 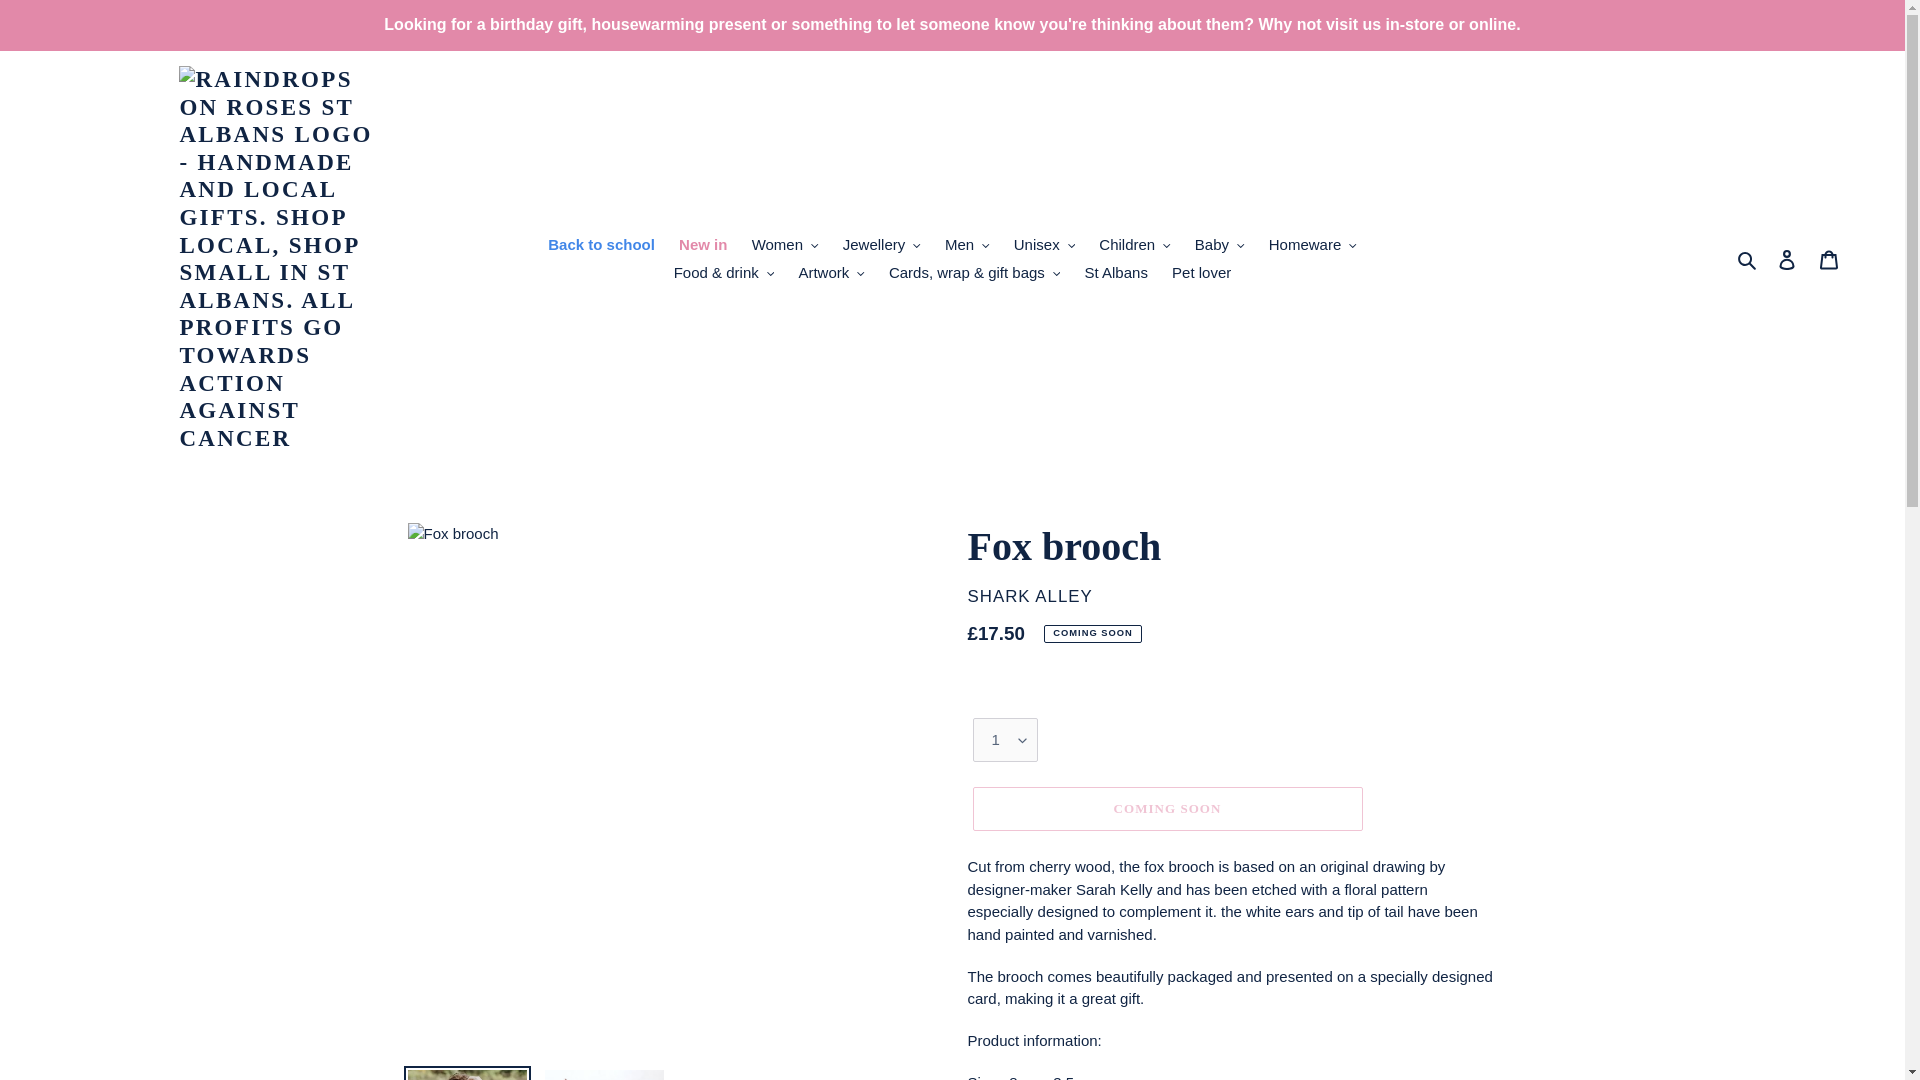 I want to click on Women, so click(x=785, y=246).